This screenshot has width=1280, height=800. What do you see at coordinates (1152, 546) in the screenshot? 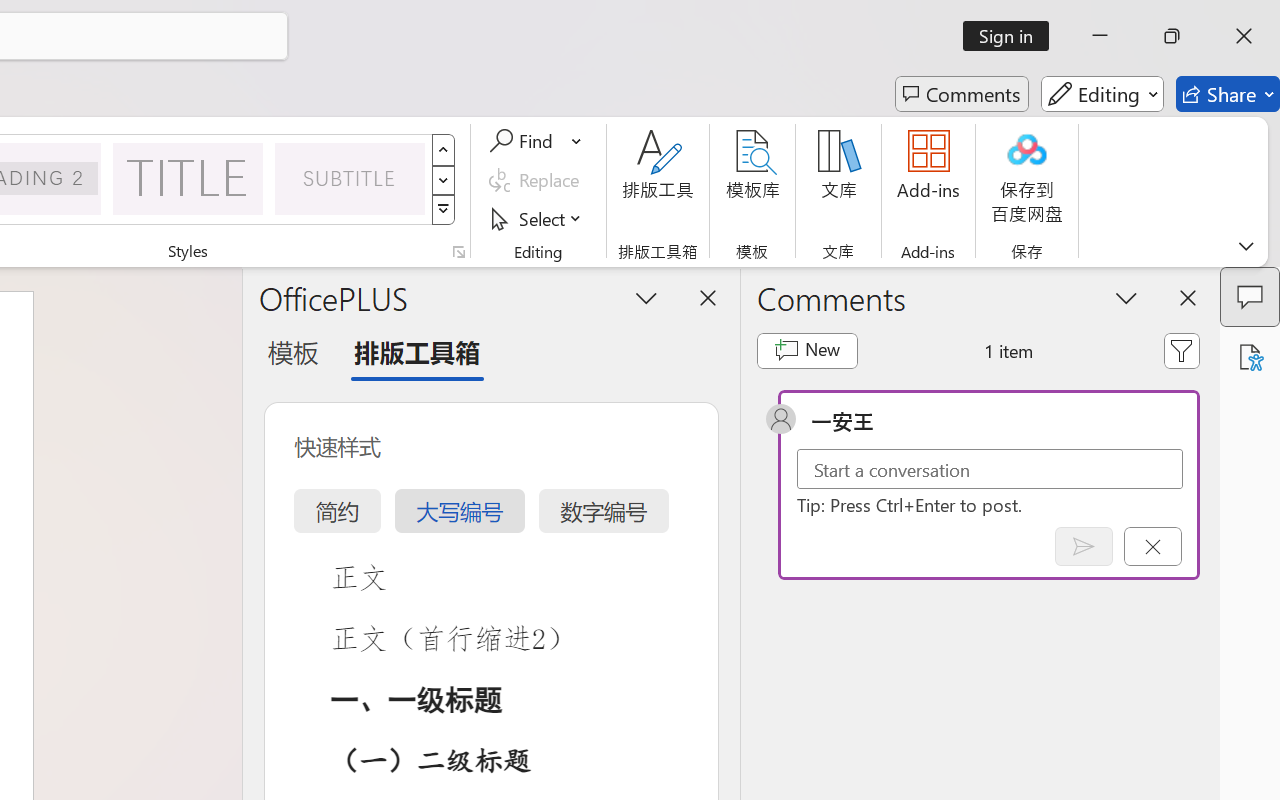
I see `Cancel` at bounding box center [1152, 546].